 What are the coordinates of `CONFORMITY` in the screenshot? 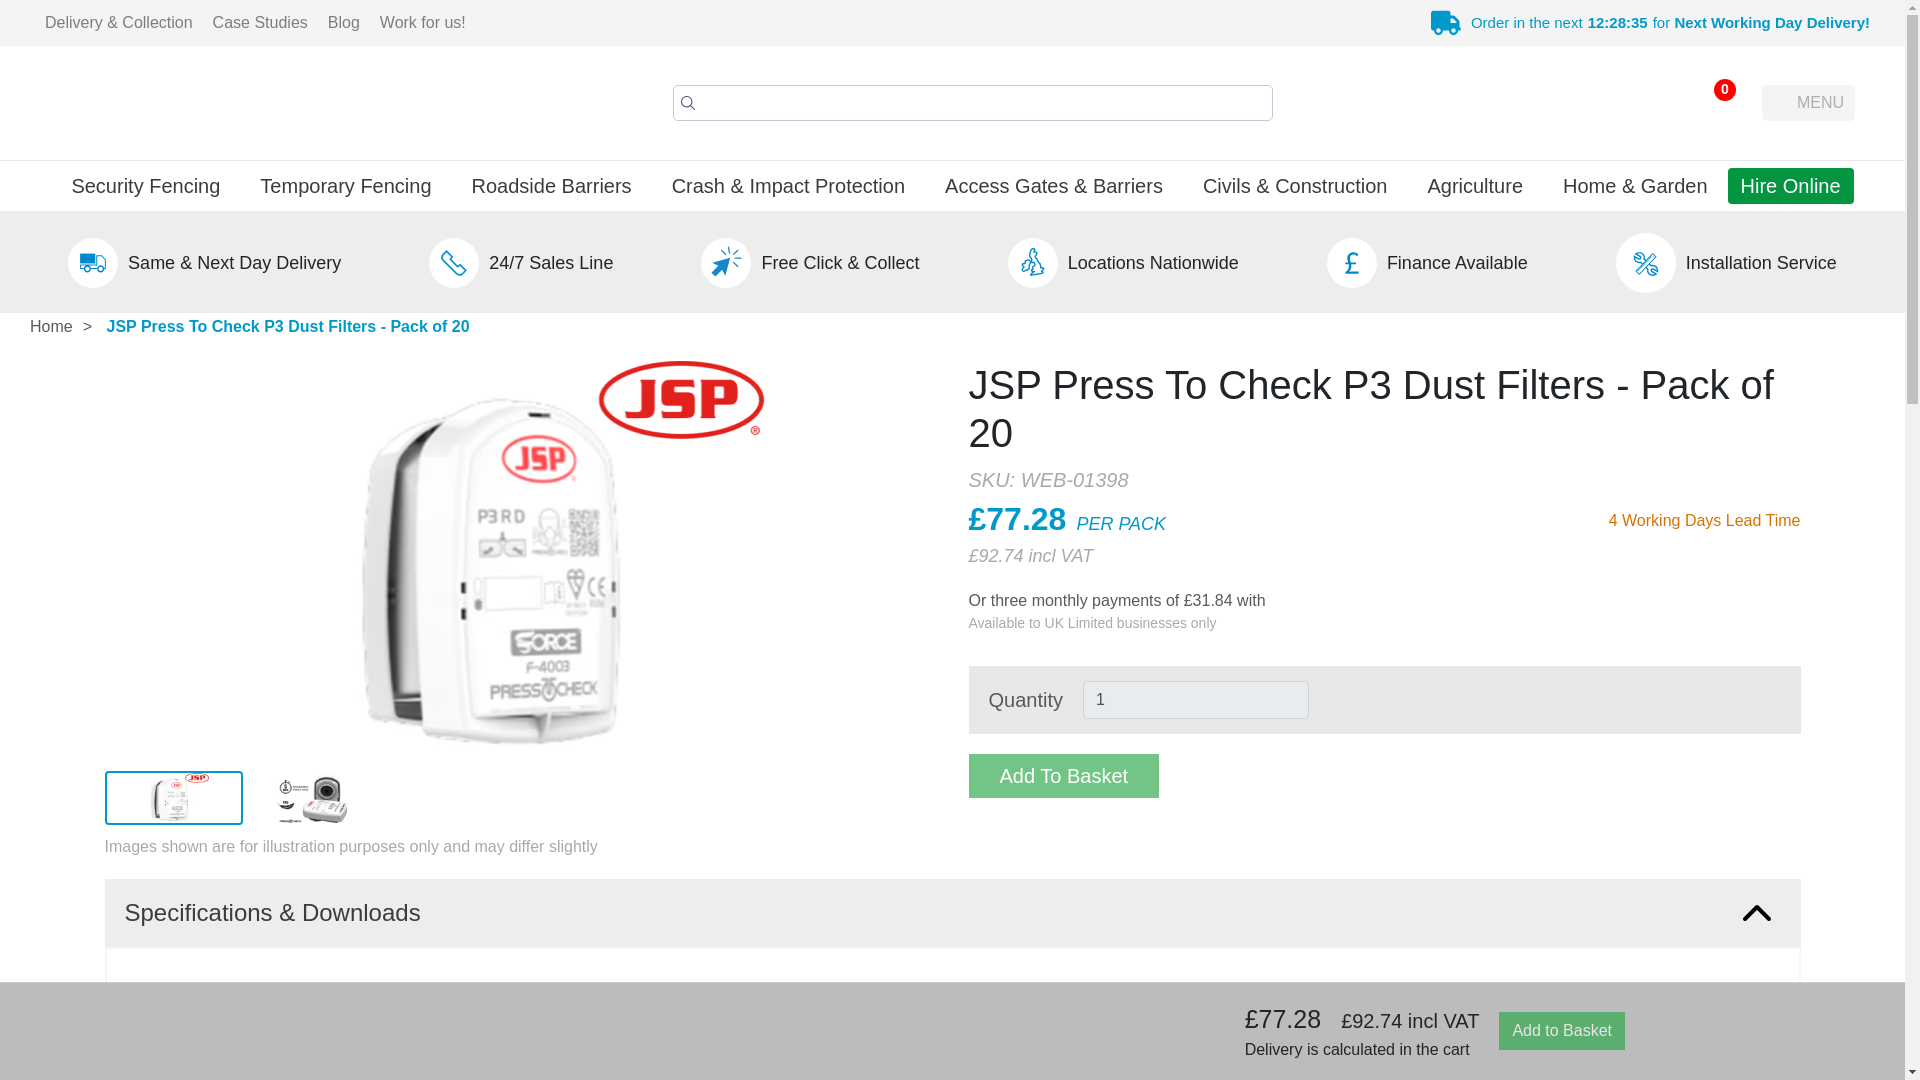 It's located at (1646, 1068).